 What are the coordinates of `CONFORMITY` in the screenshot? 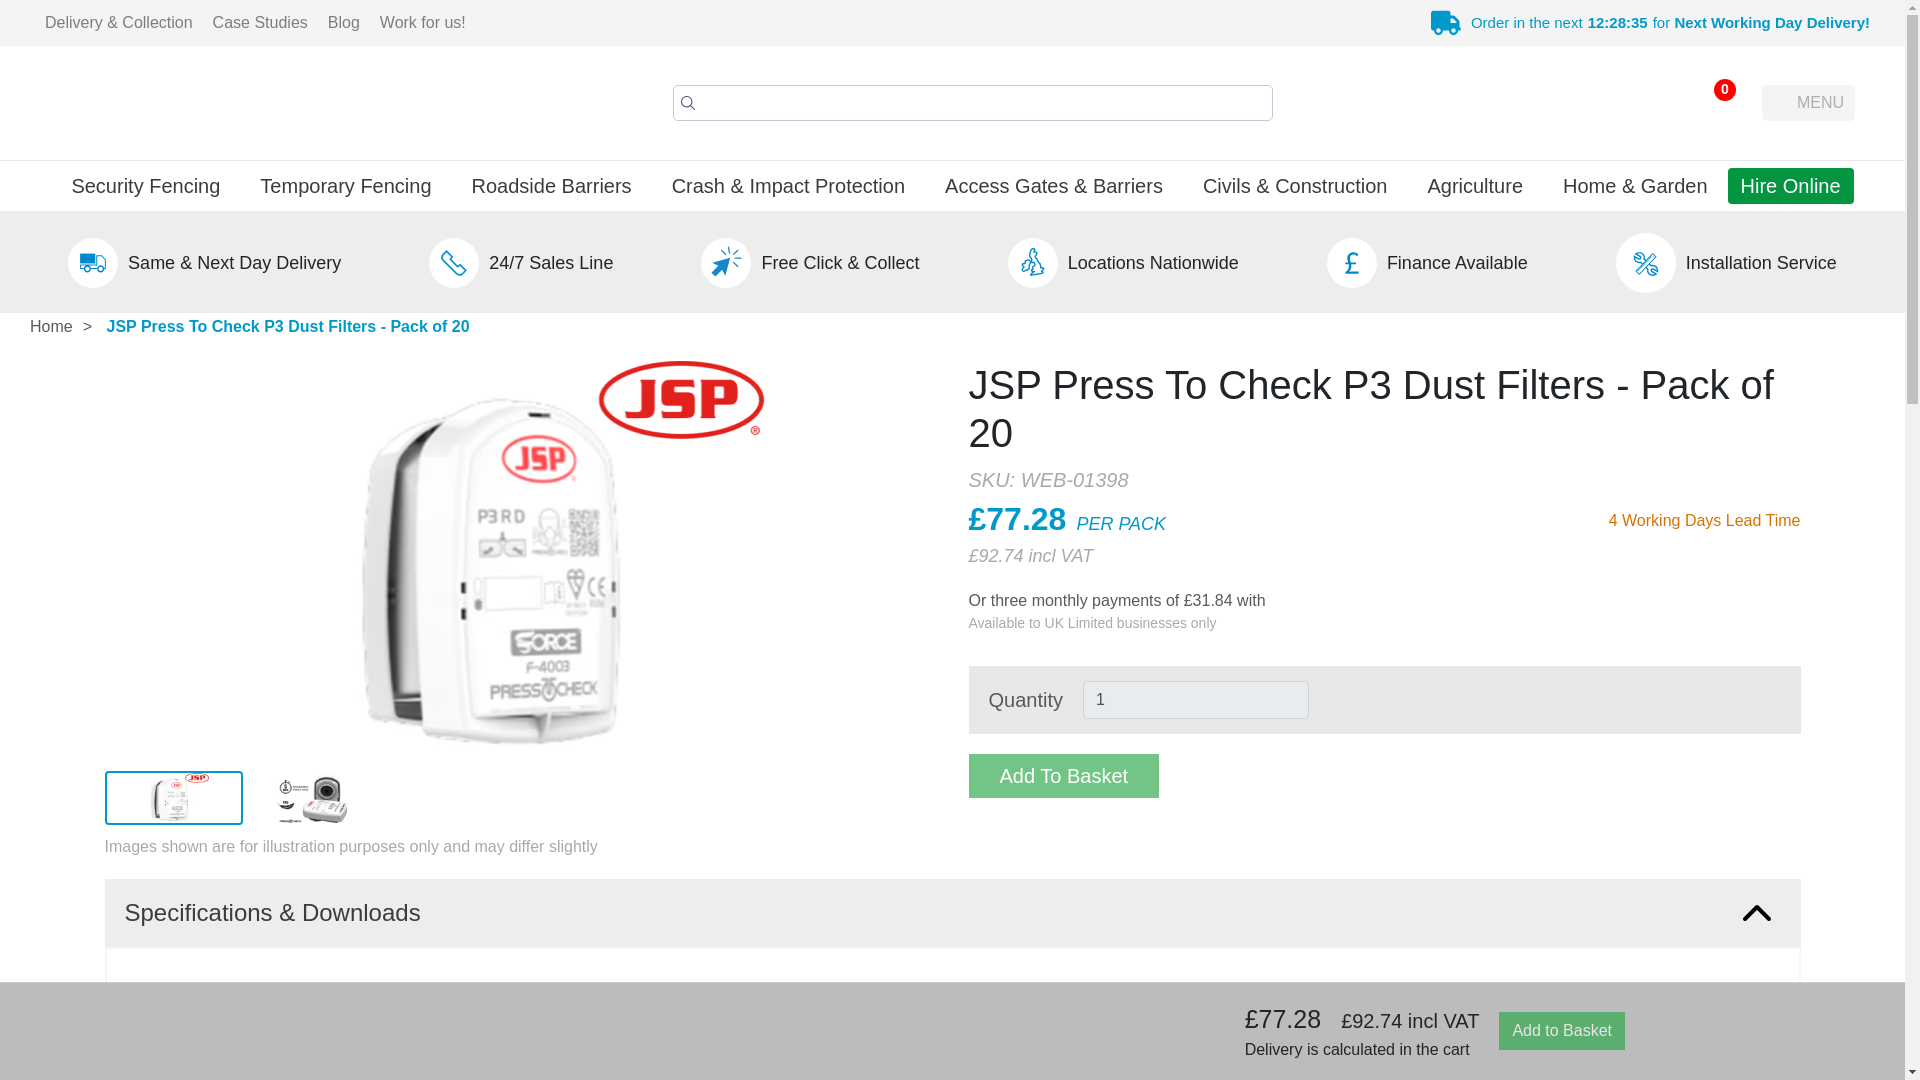 It's located at (1646, 1068).